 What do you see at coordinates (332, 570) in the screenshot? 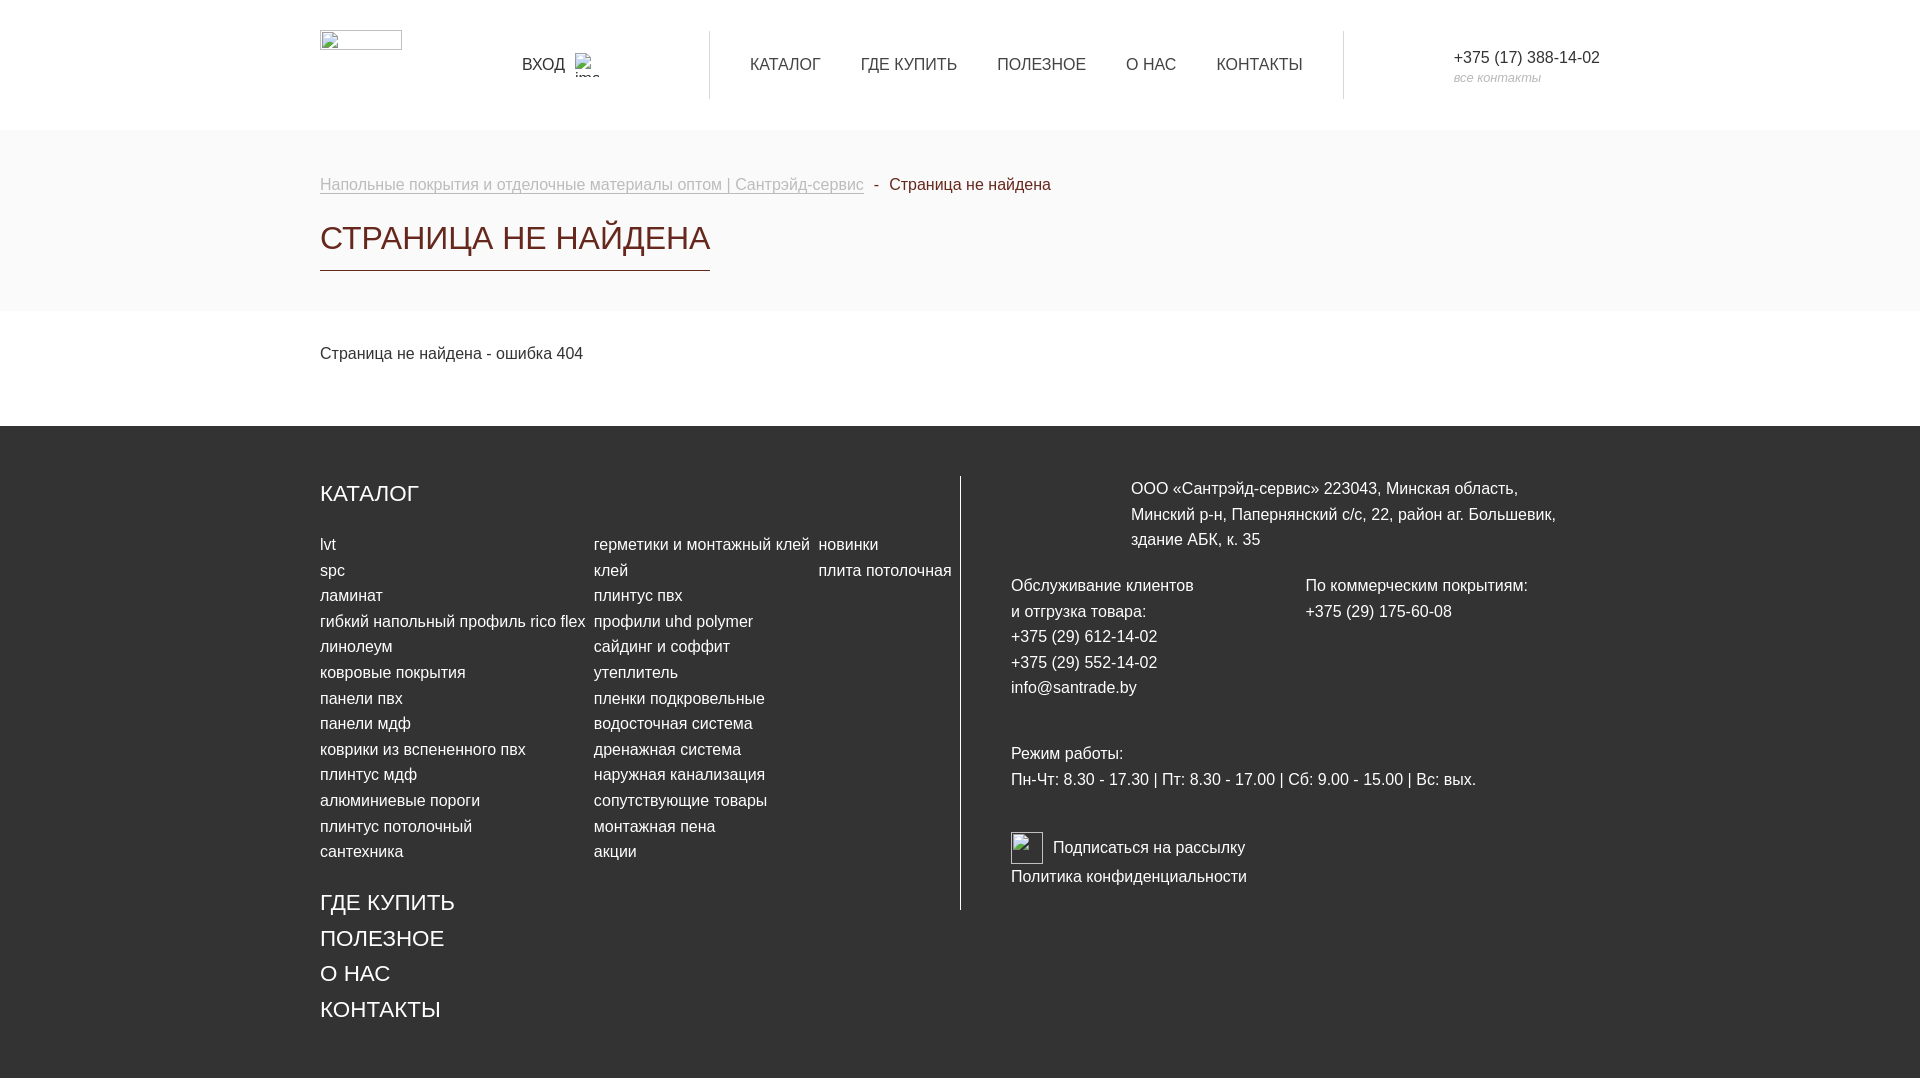
I see `spc` at bounding box center [332, 570].